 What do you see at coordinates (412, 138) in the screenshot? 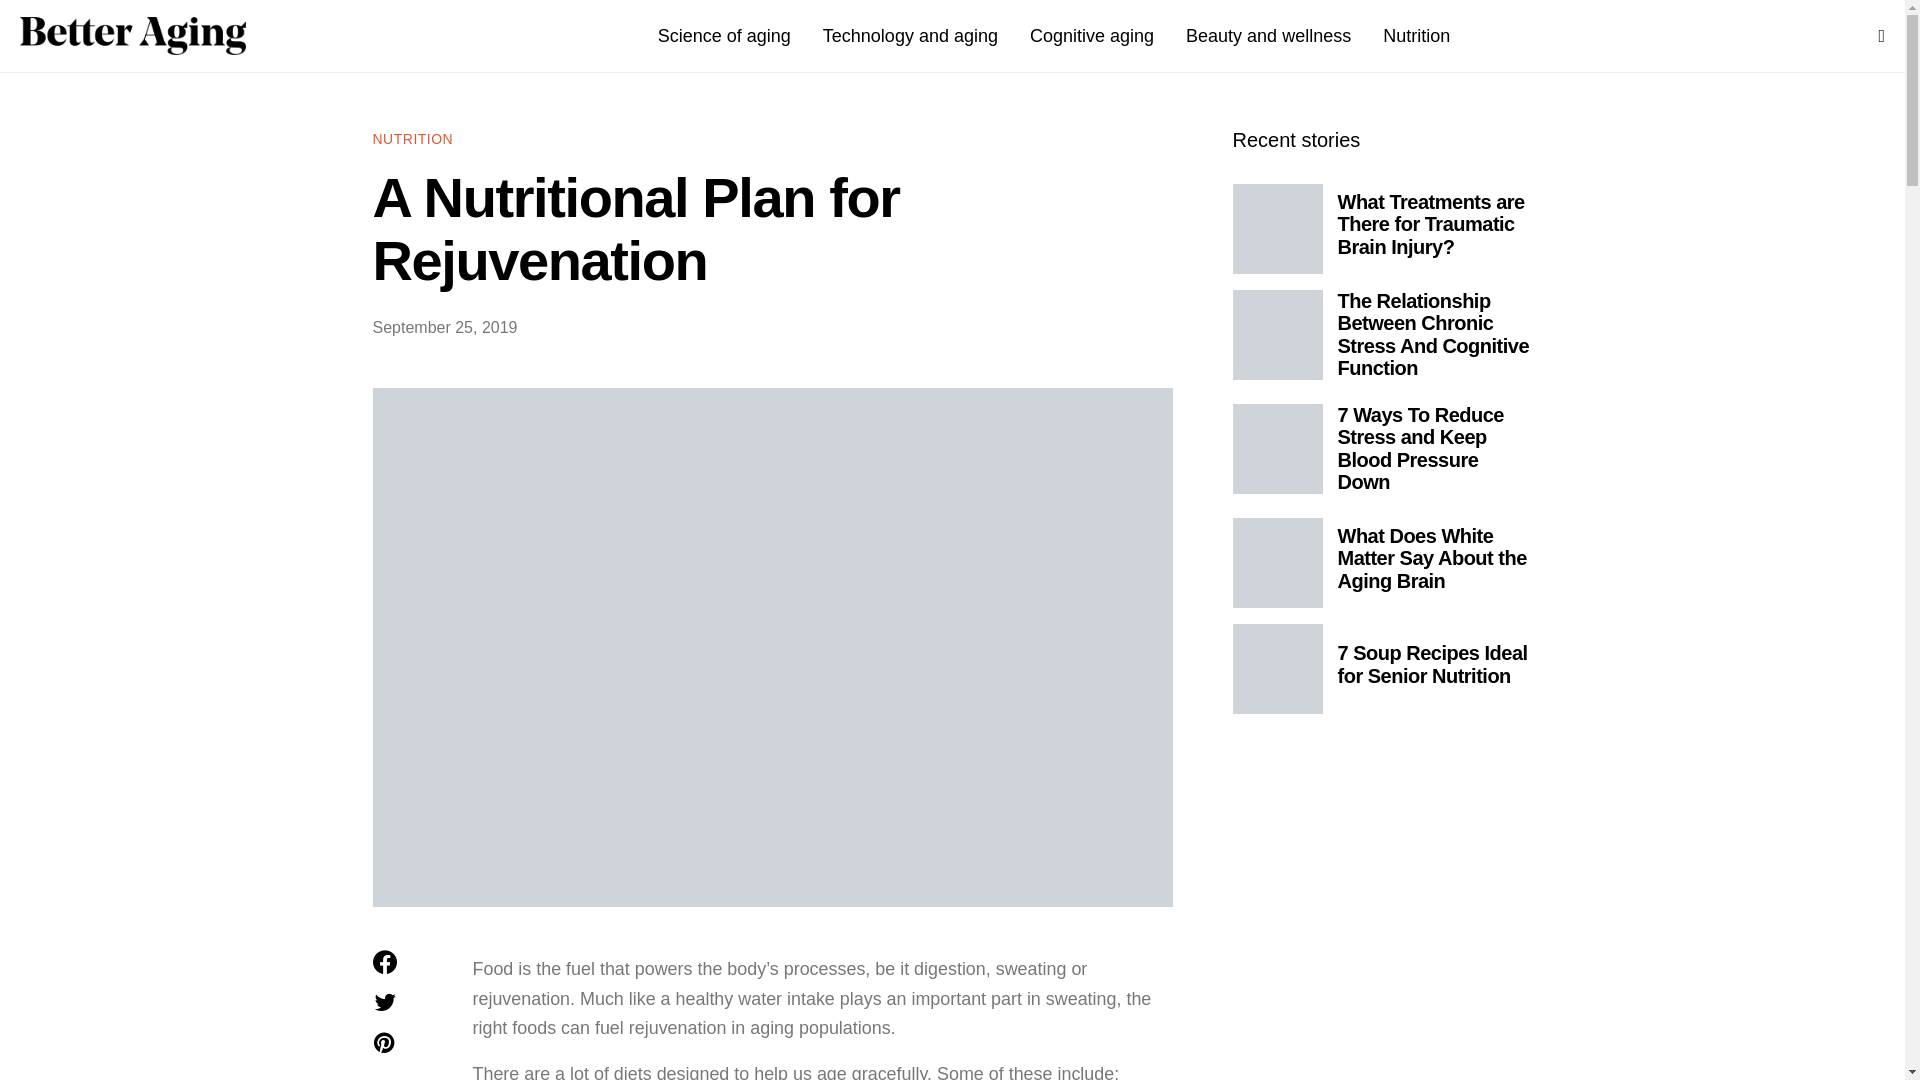
I see `NUTRITION` at bounding box center [412, 138].